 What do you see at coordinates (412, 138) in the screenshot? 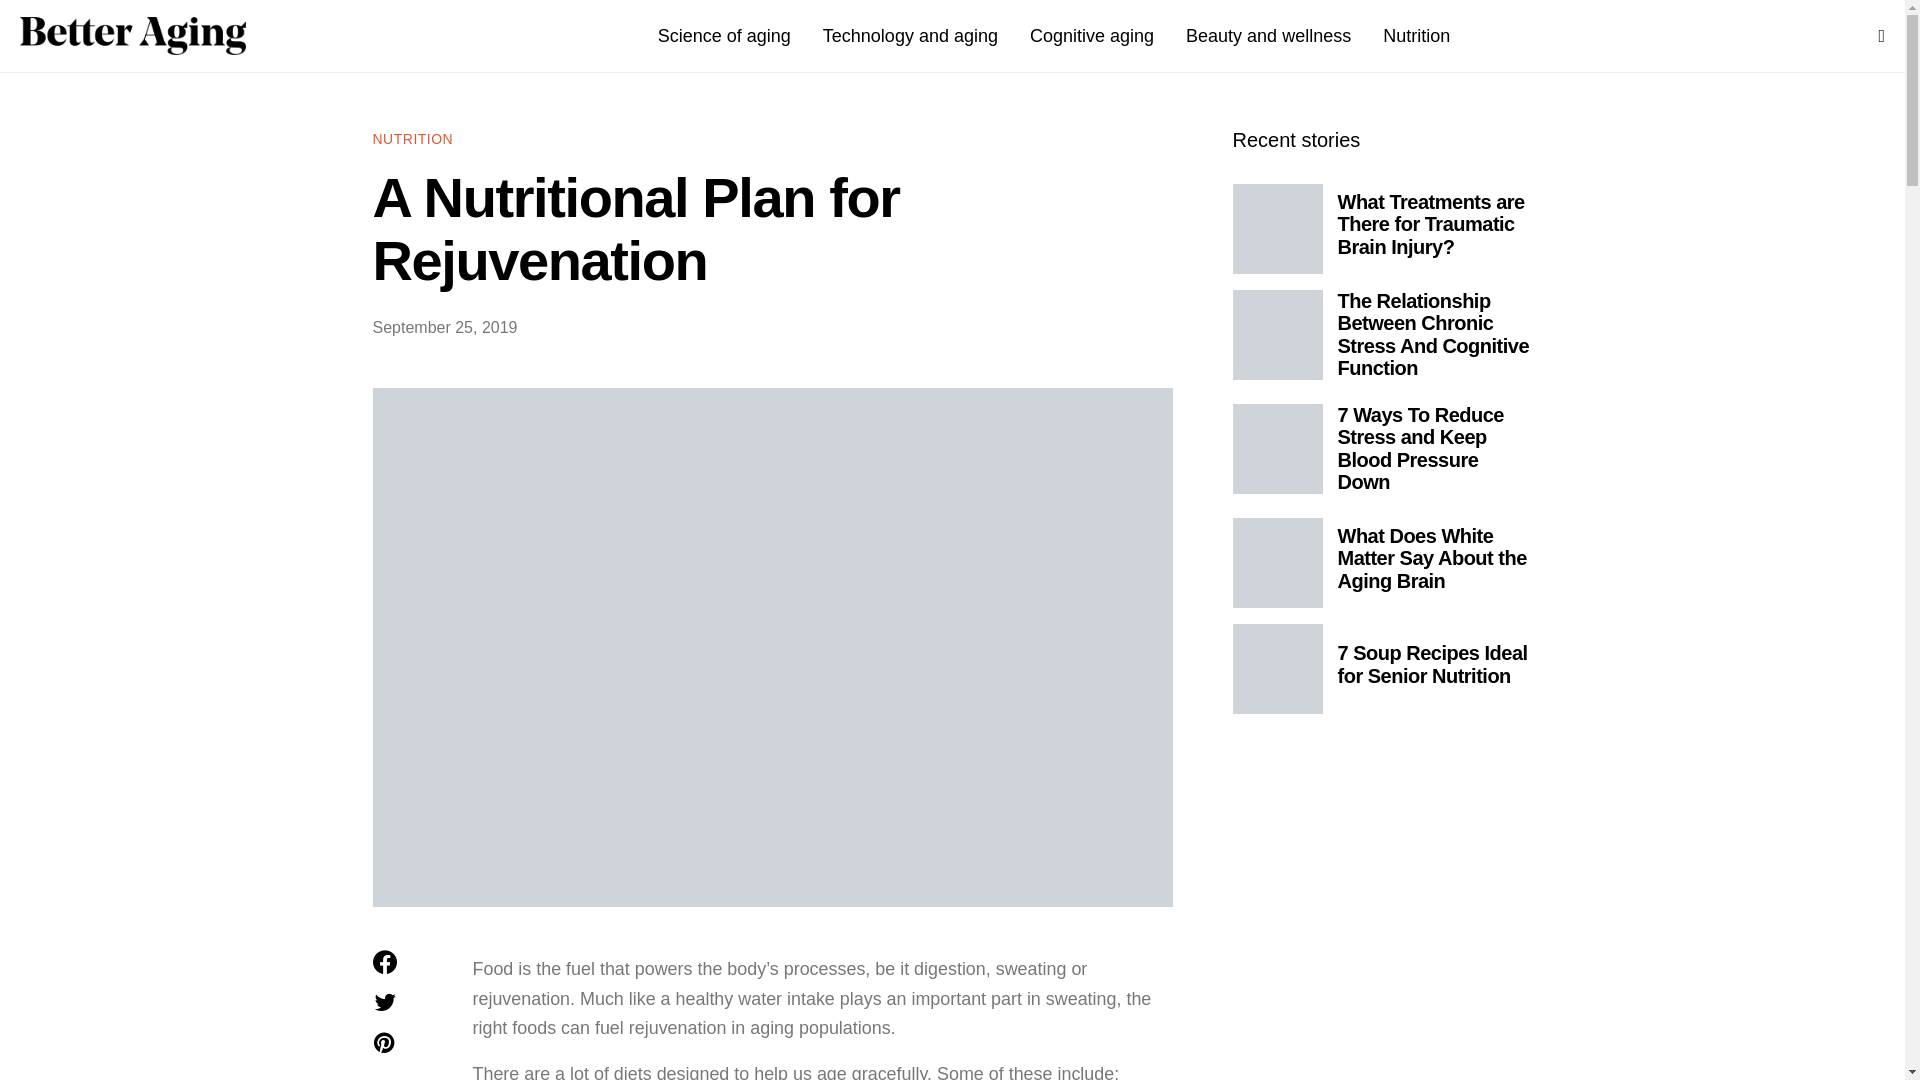
I see `NUTRITION` at bounding box center [412, 138].